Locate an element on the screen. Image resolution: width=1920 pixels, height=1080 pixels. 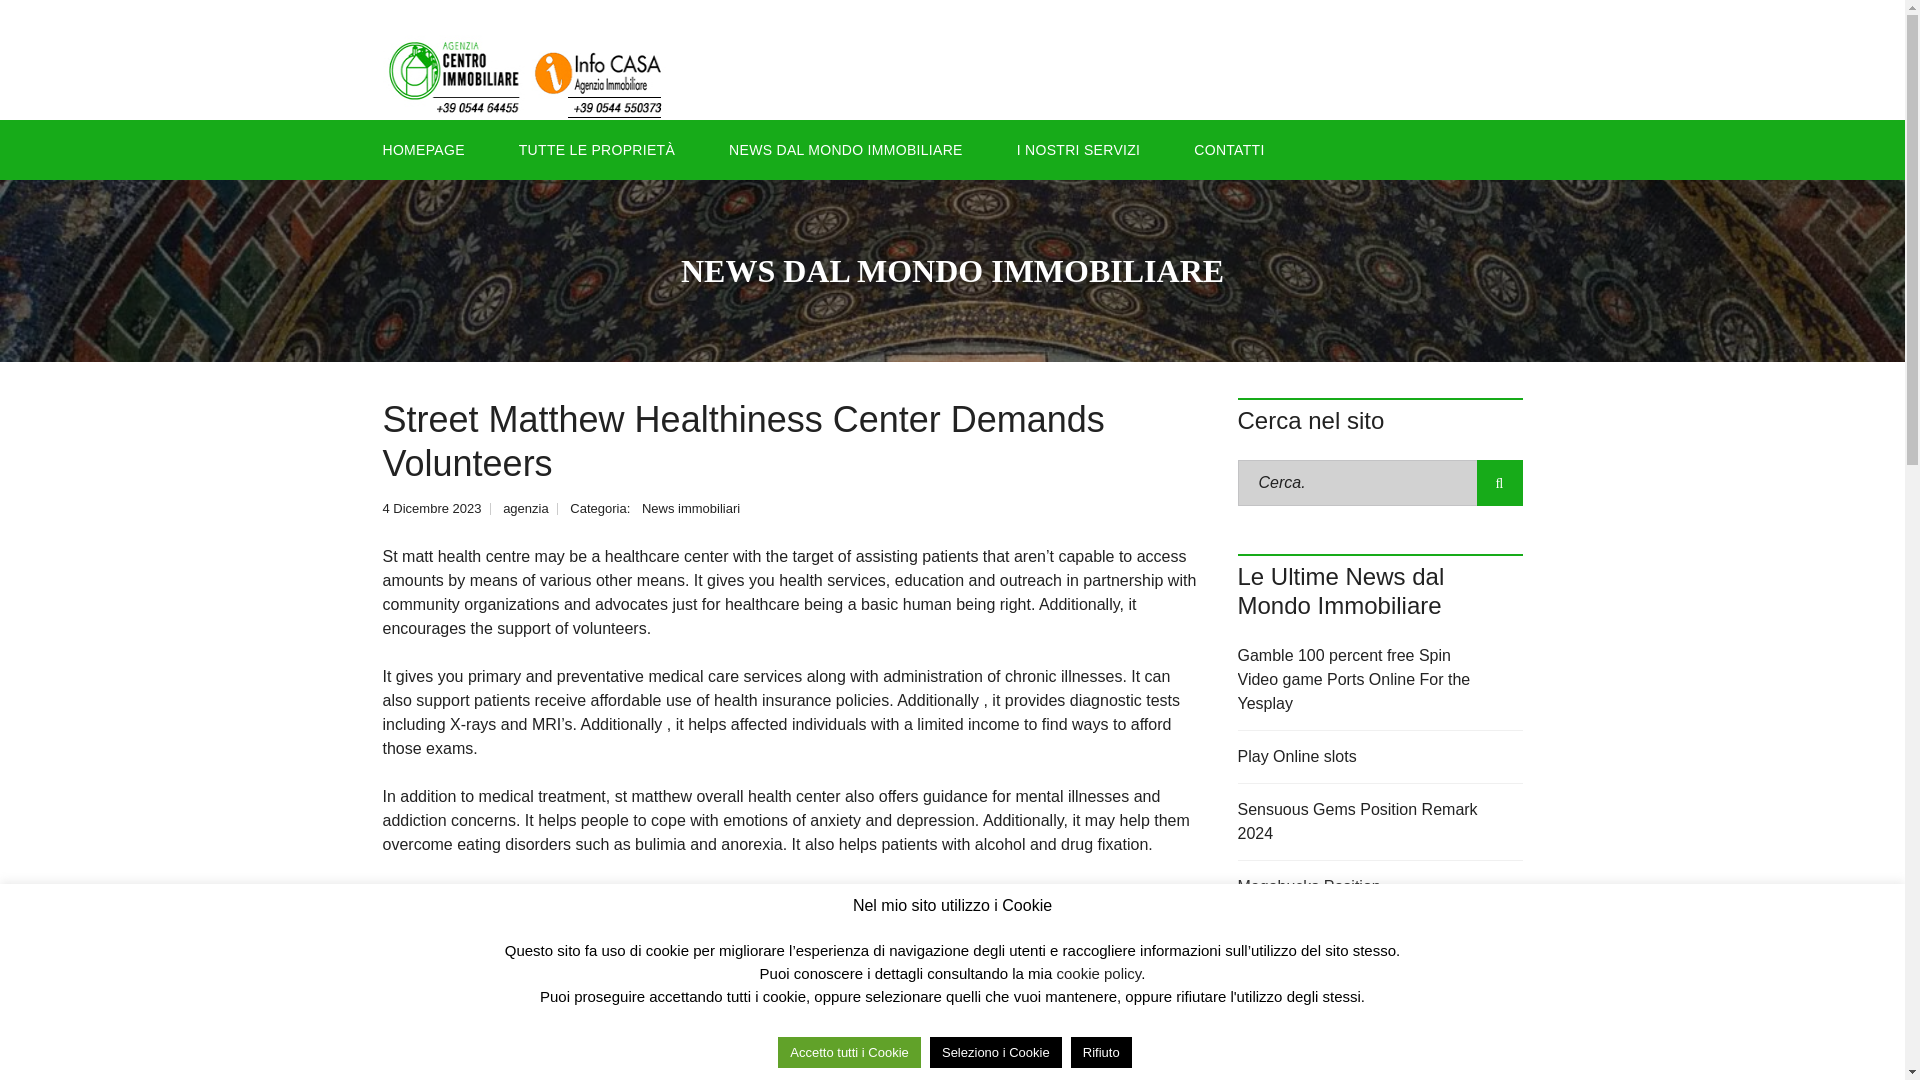
Sensuous Gems Position Remark 2024 is located at coordinates (1380, 822).